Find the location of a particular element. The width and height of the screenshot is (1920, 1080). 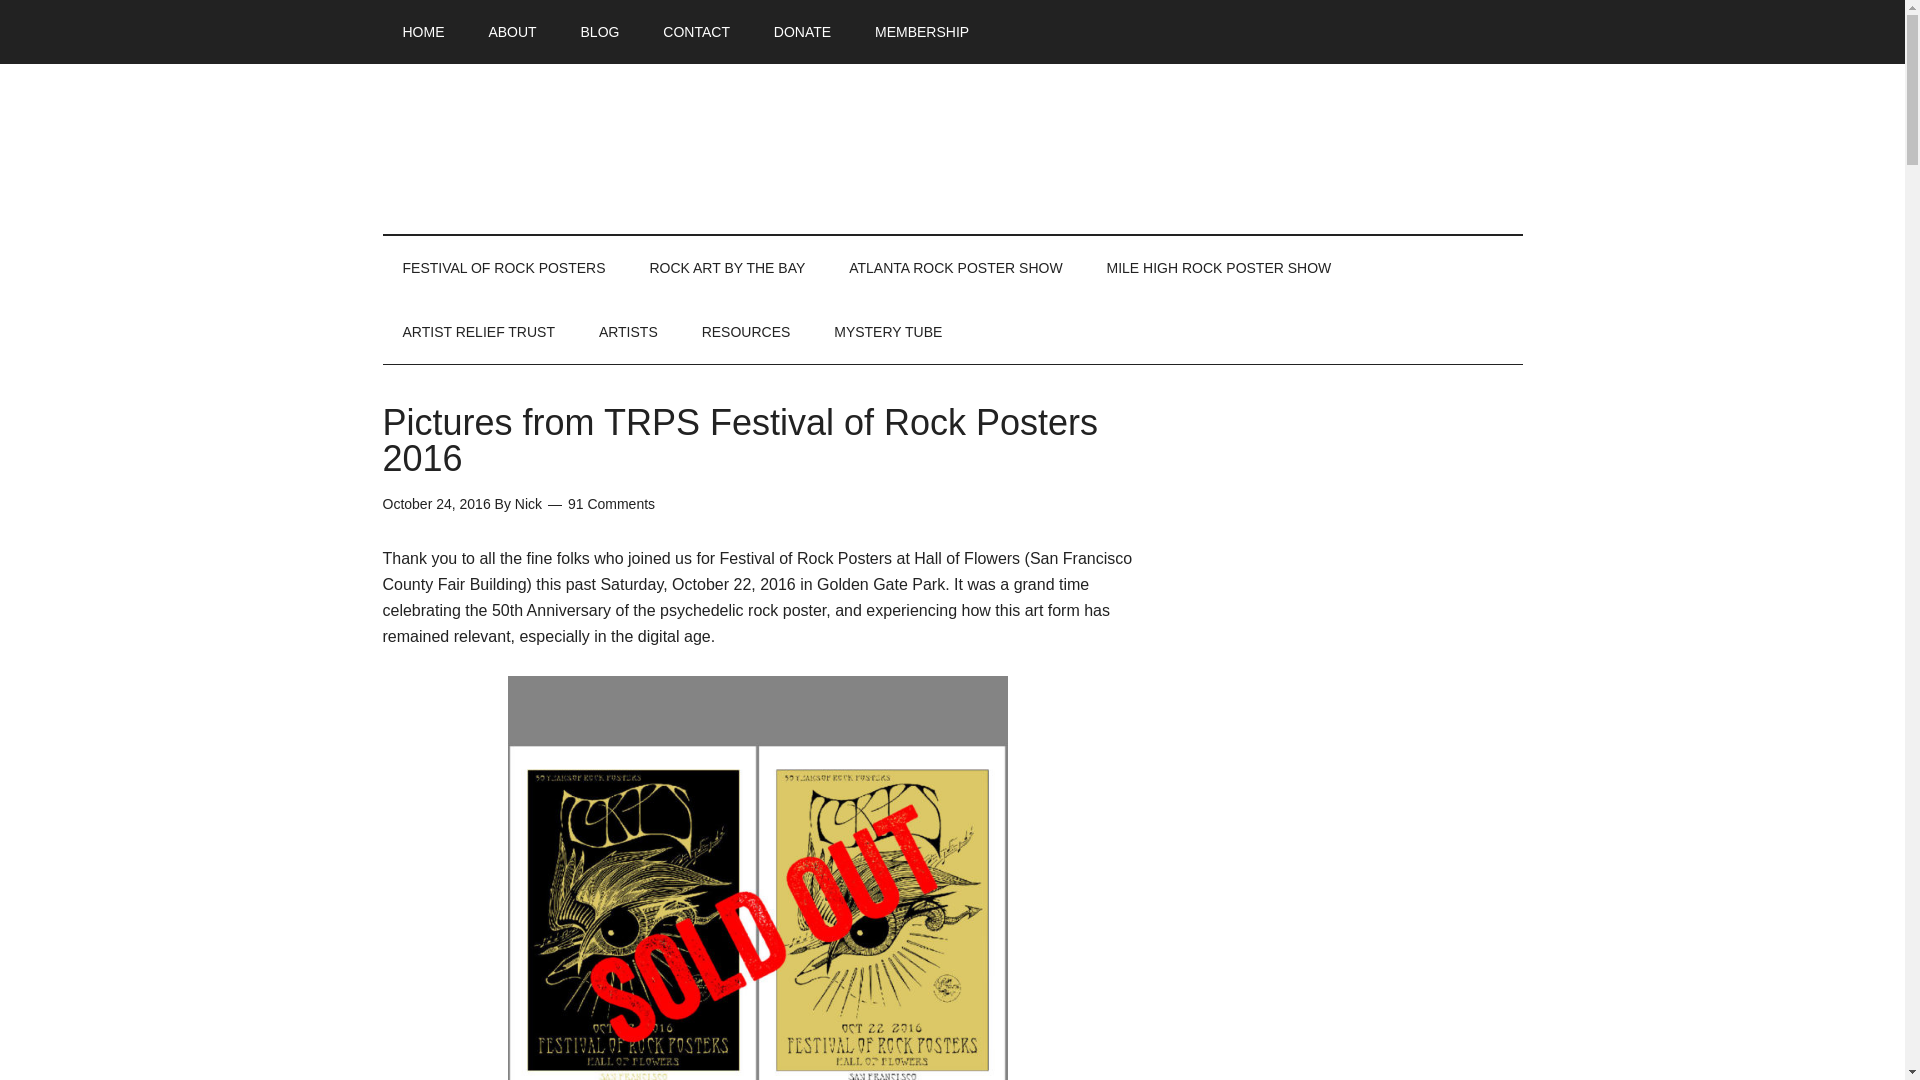

ROCK ART BY THE BAY is located at coordinates (727, 268).